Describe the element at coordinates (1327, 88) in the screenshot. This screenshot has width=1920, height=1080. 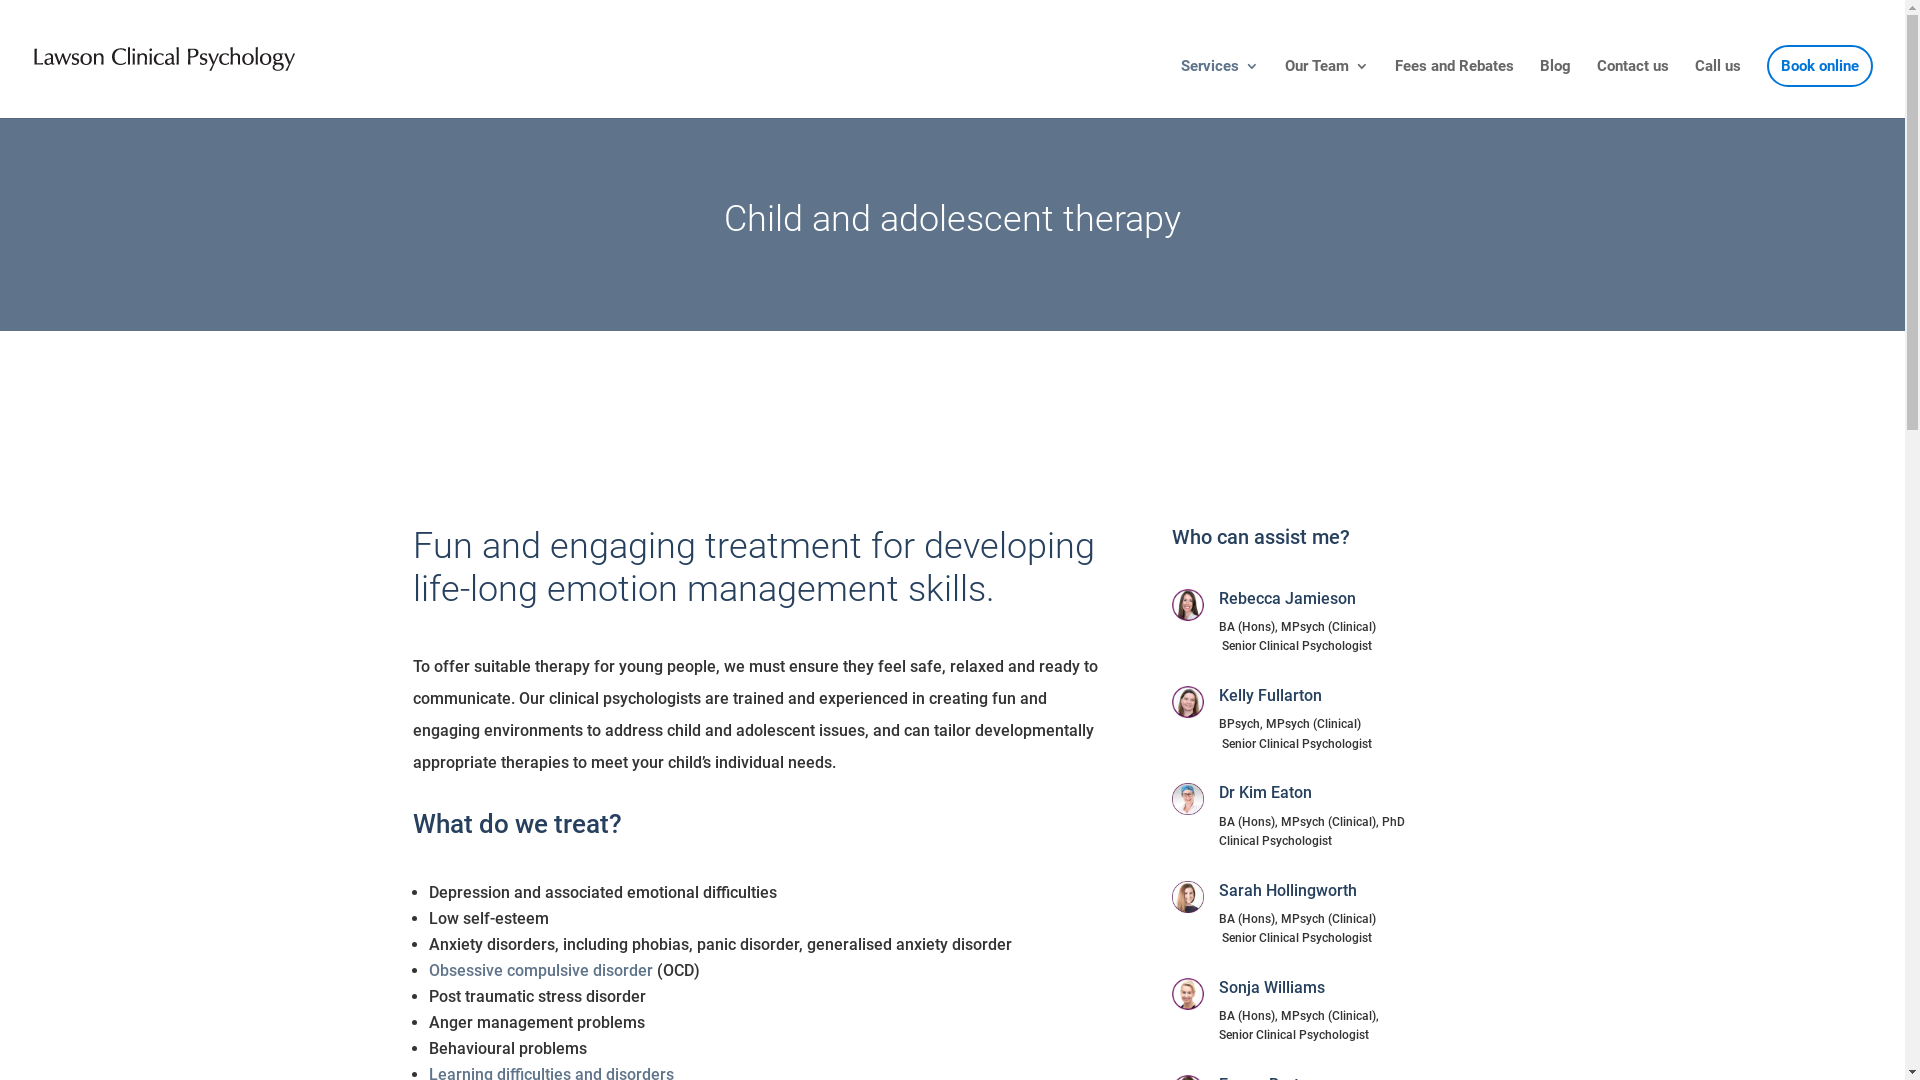
I see `Our Team` at that location.